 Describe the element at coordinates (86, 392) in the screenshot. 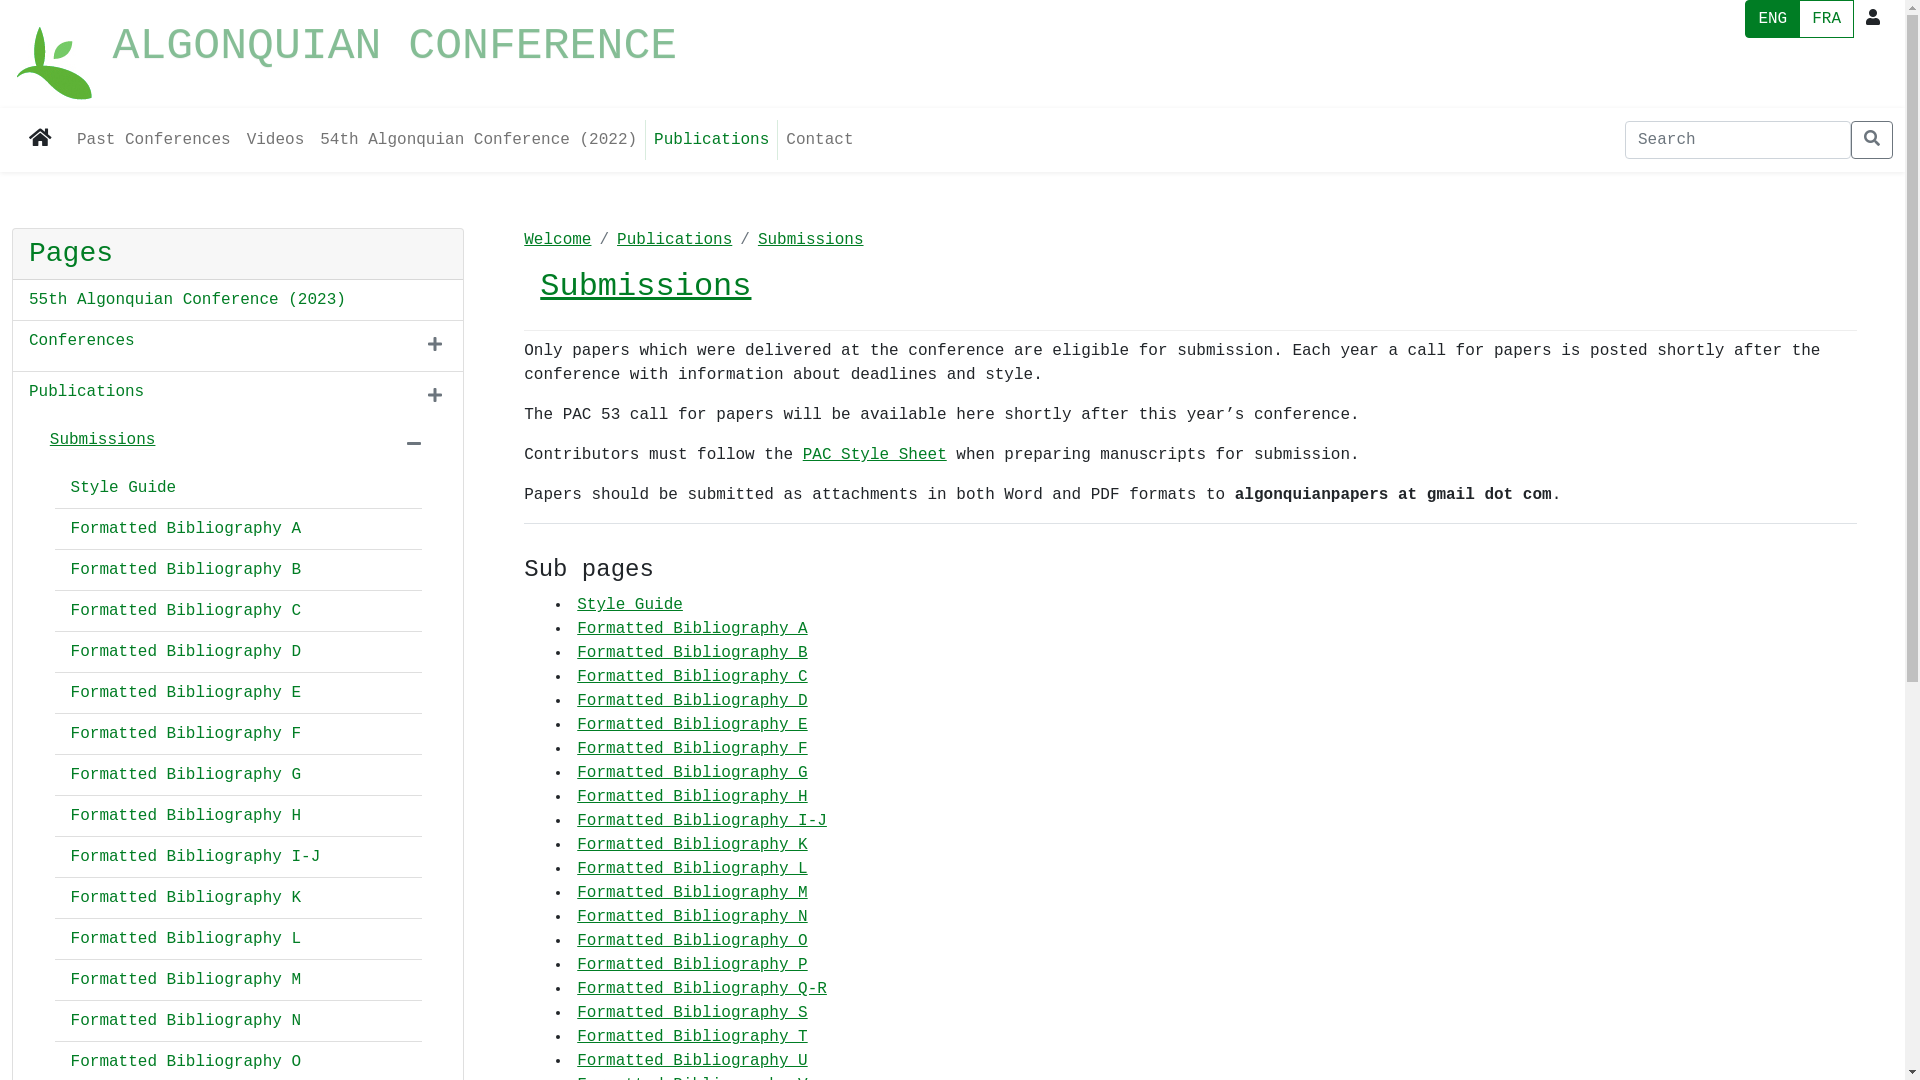

I see `Publications` at that location.